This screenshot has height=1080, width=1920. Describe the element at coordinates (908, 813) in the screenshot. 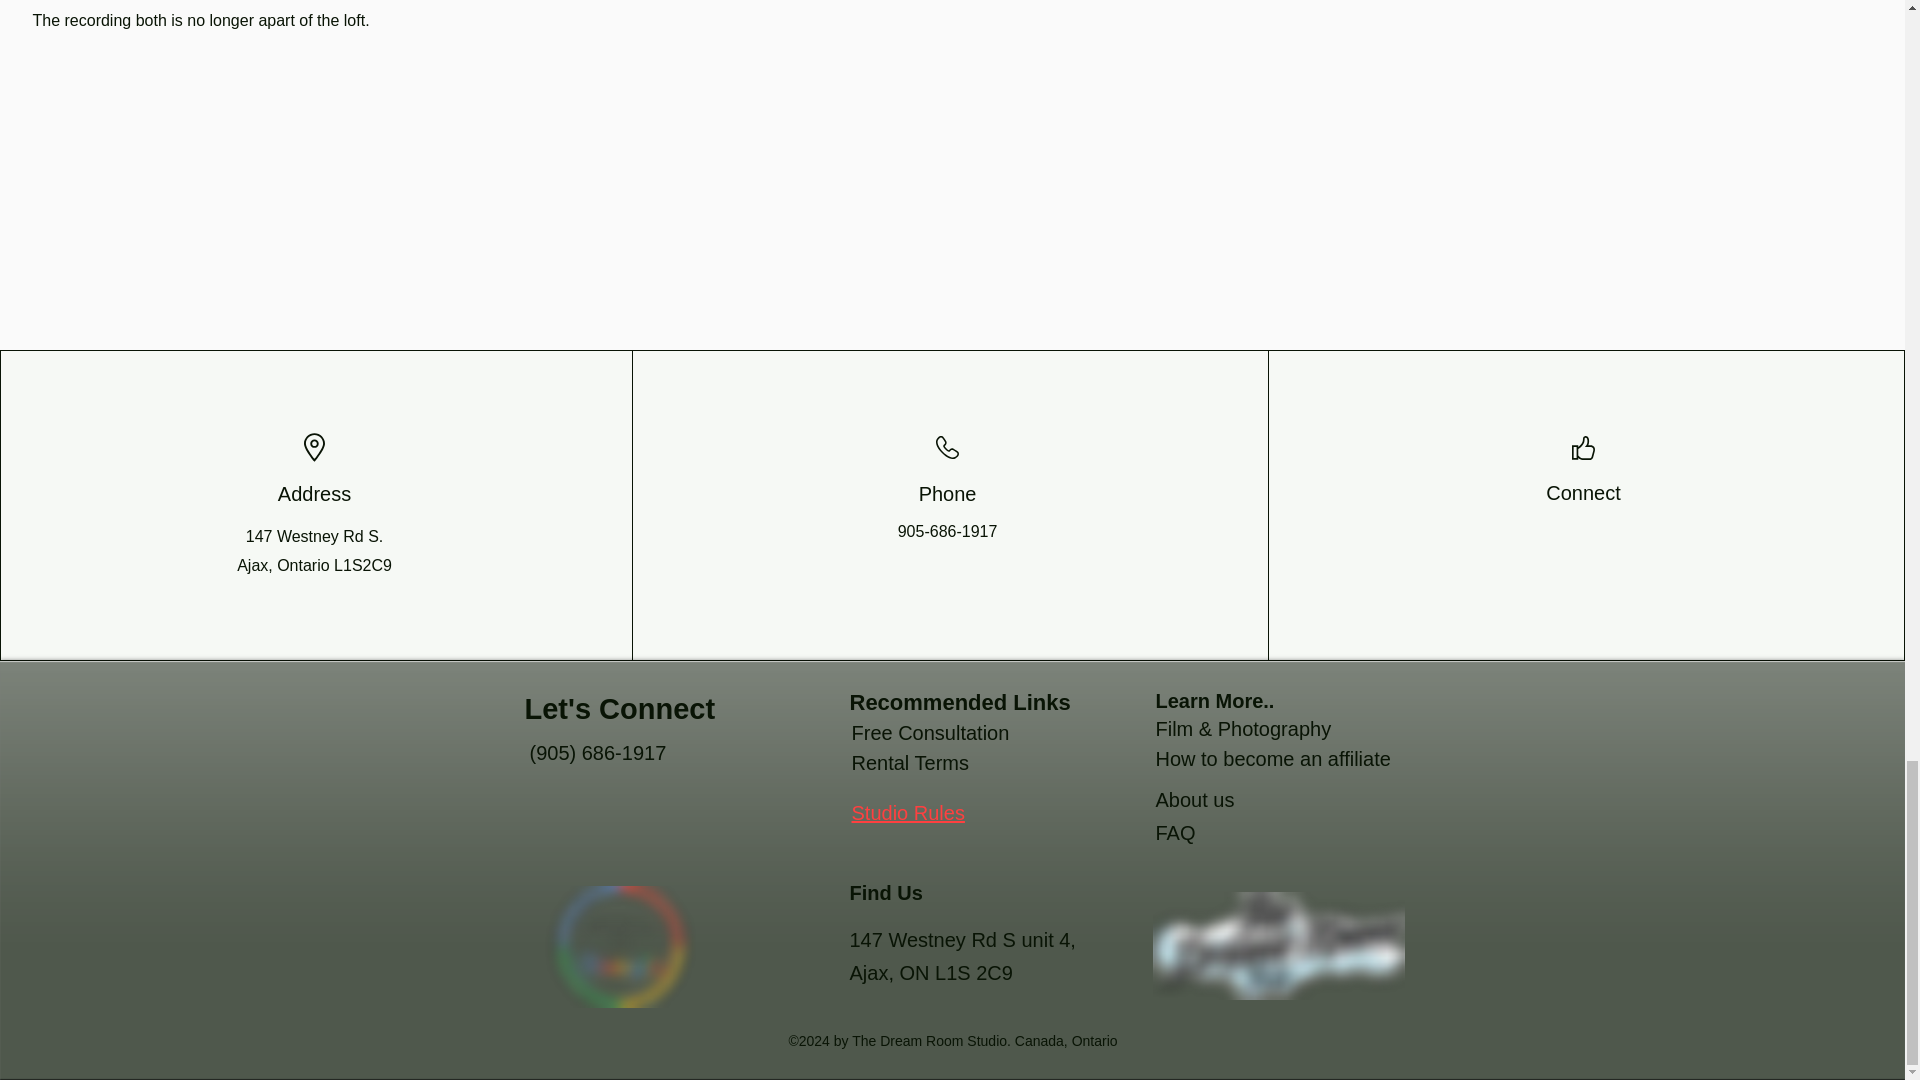

I see `Studio Rules` at that location.